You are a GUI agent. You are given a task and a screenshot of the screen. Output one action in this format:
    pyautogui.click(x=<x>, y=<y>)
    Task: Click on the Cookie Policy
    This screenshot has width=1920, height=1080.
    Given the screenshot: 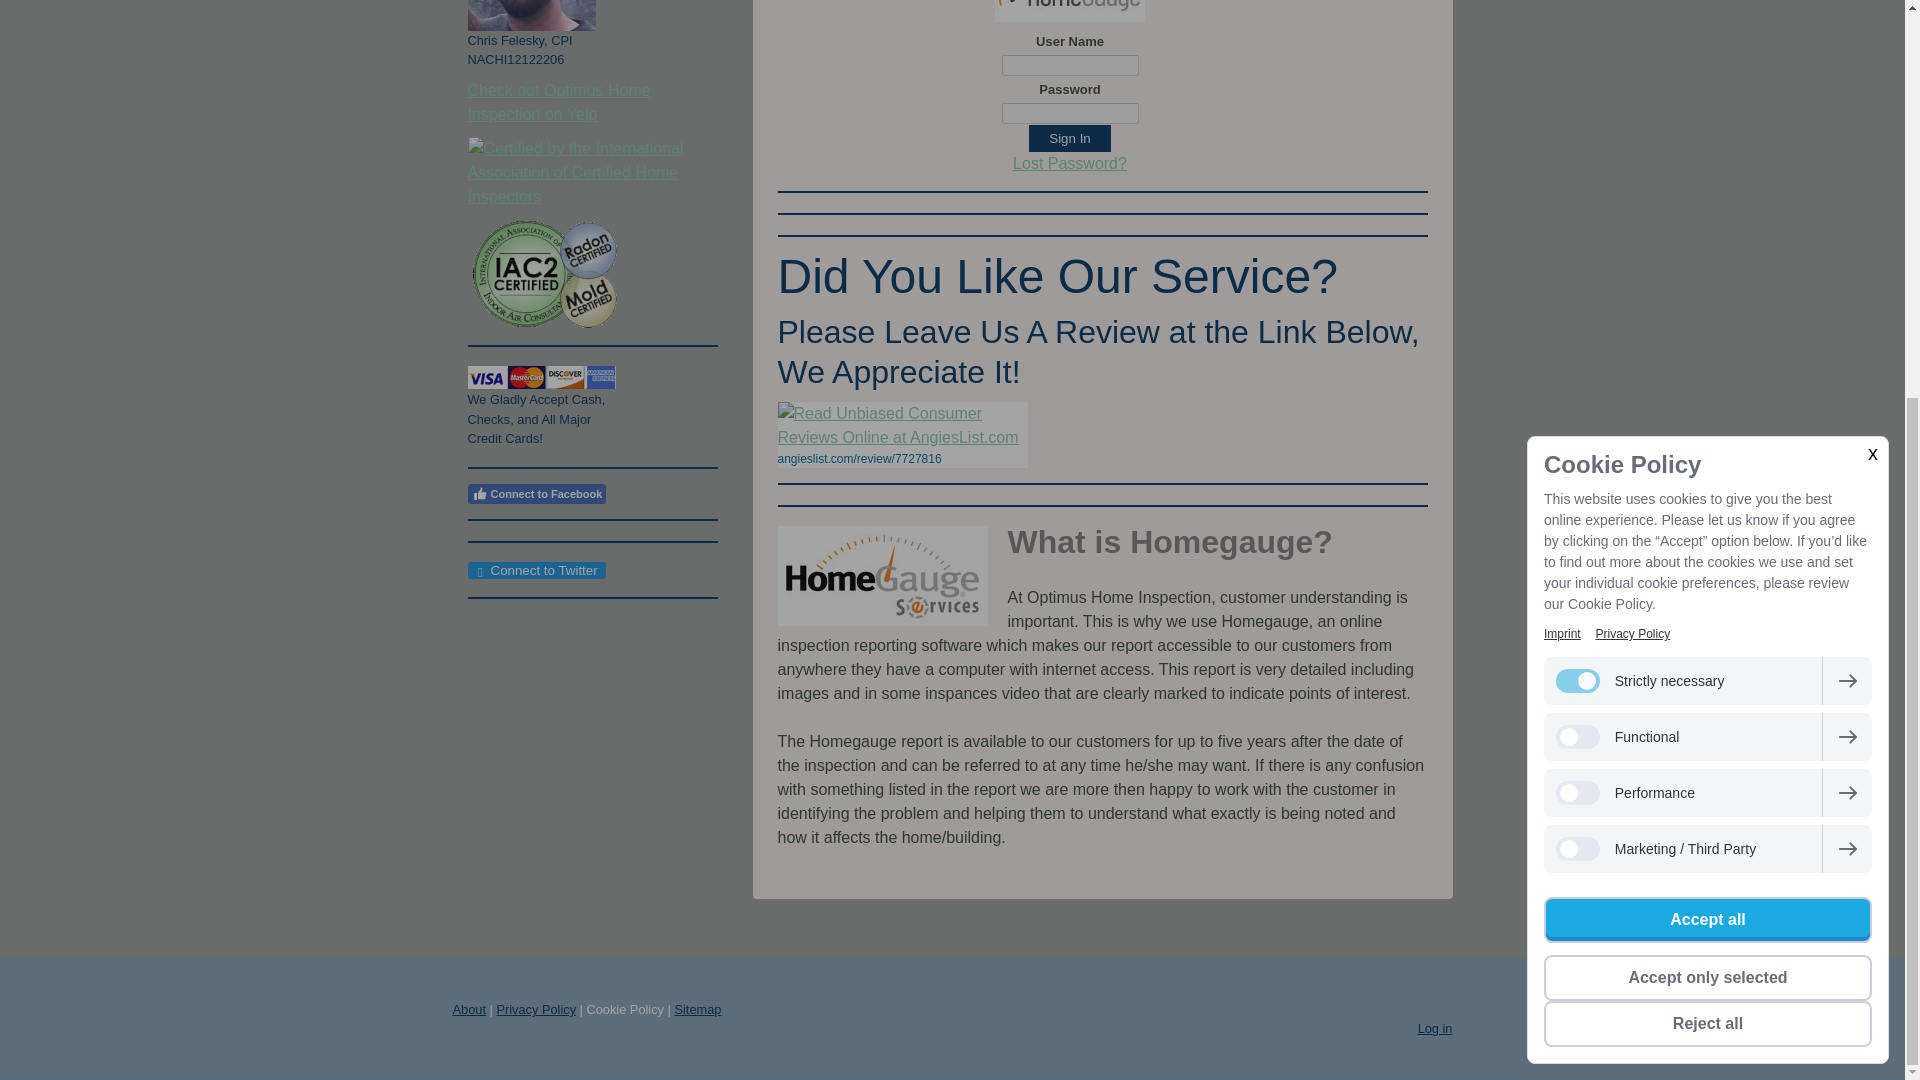 What is the action you would take?
    pyautogui.click(x=624, y=1010)
    